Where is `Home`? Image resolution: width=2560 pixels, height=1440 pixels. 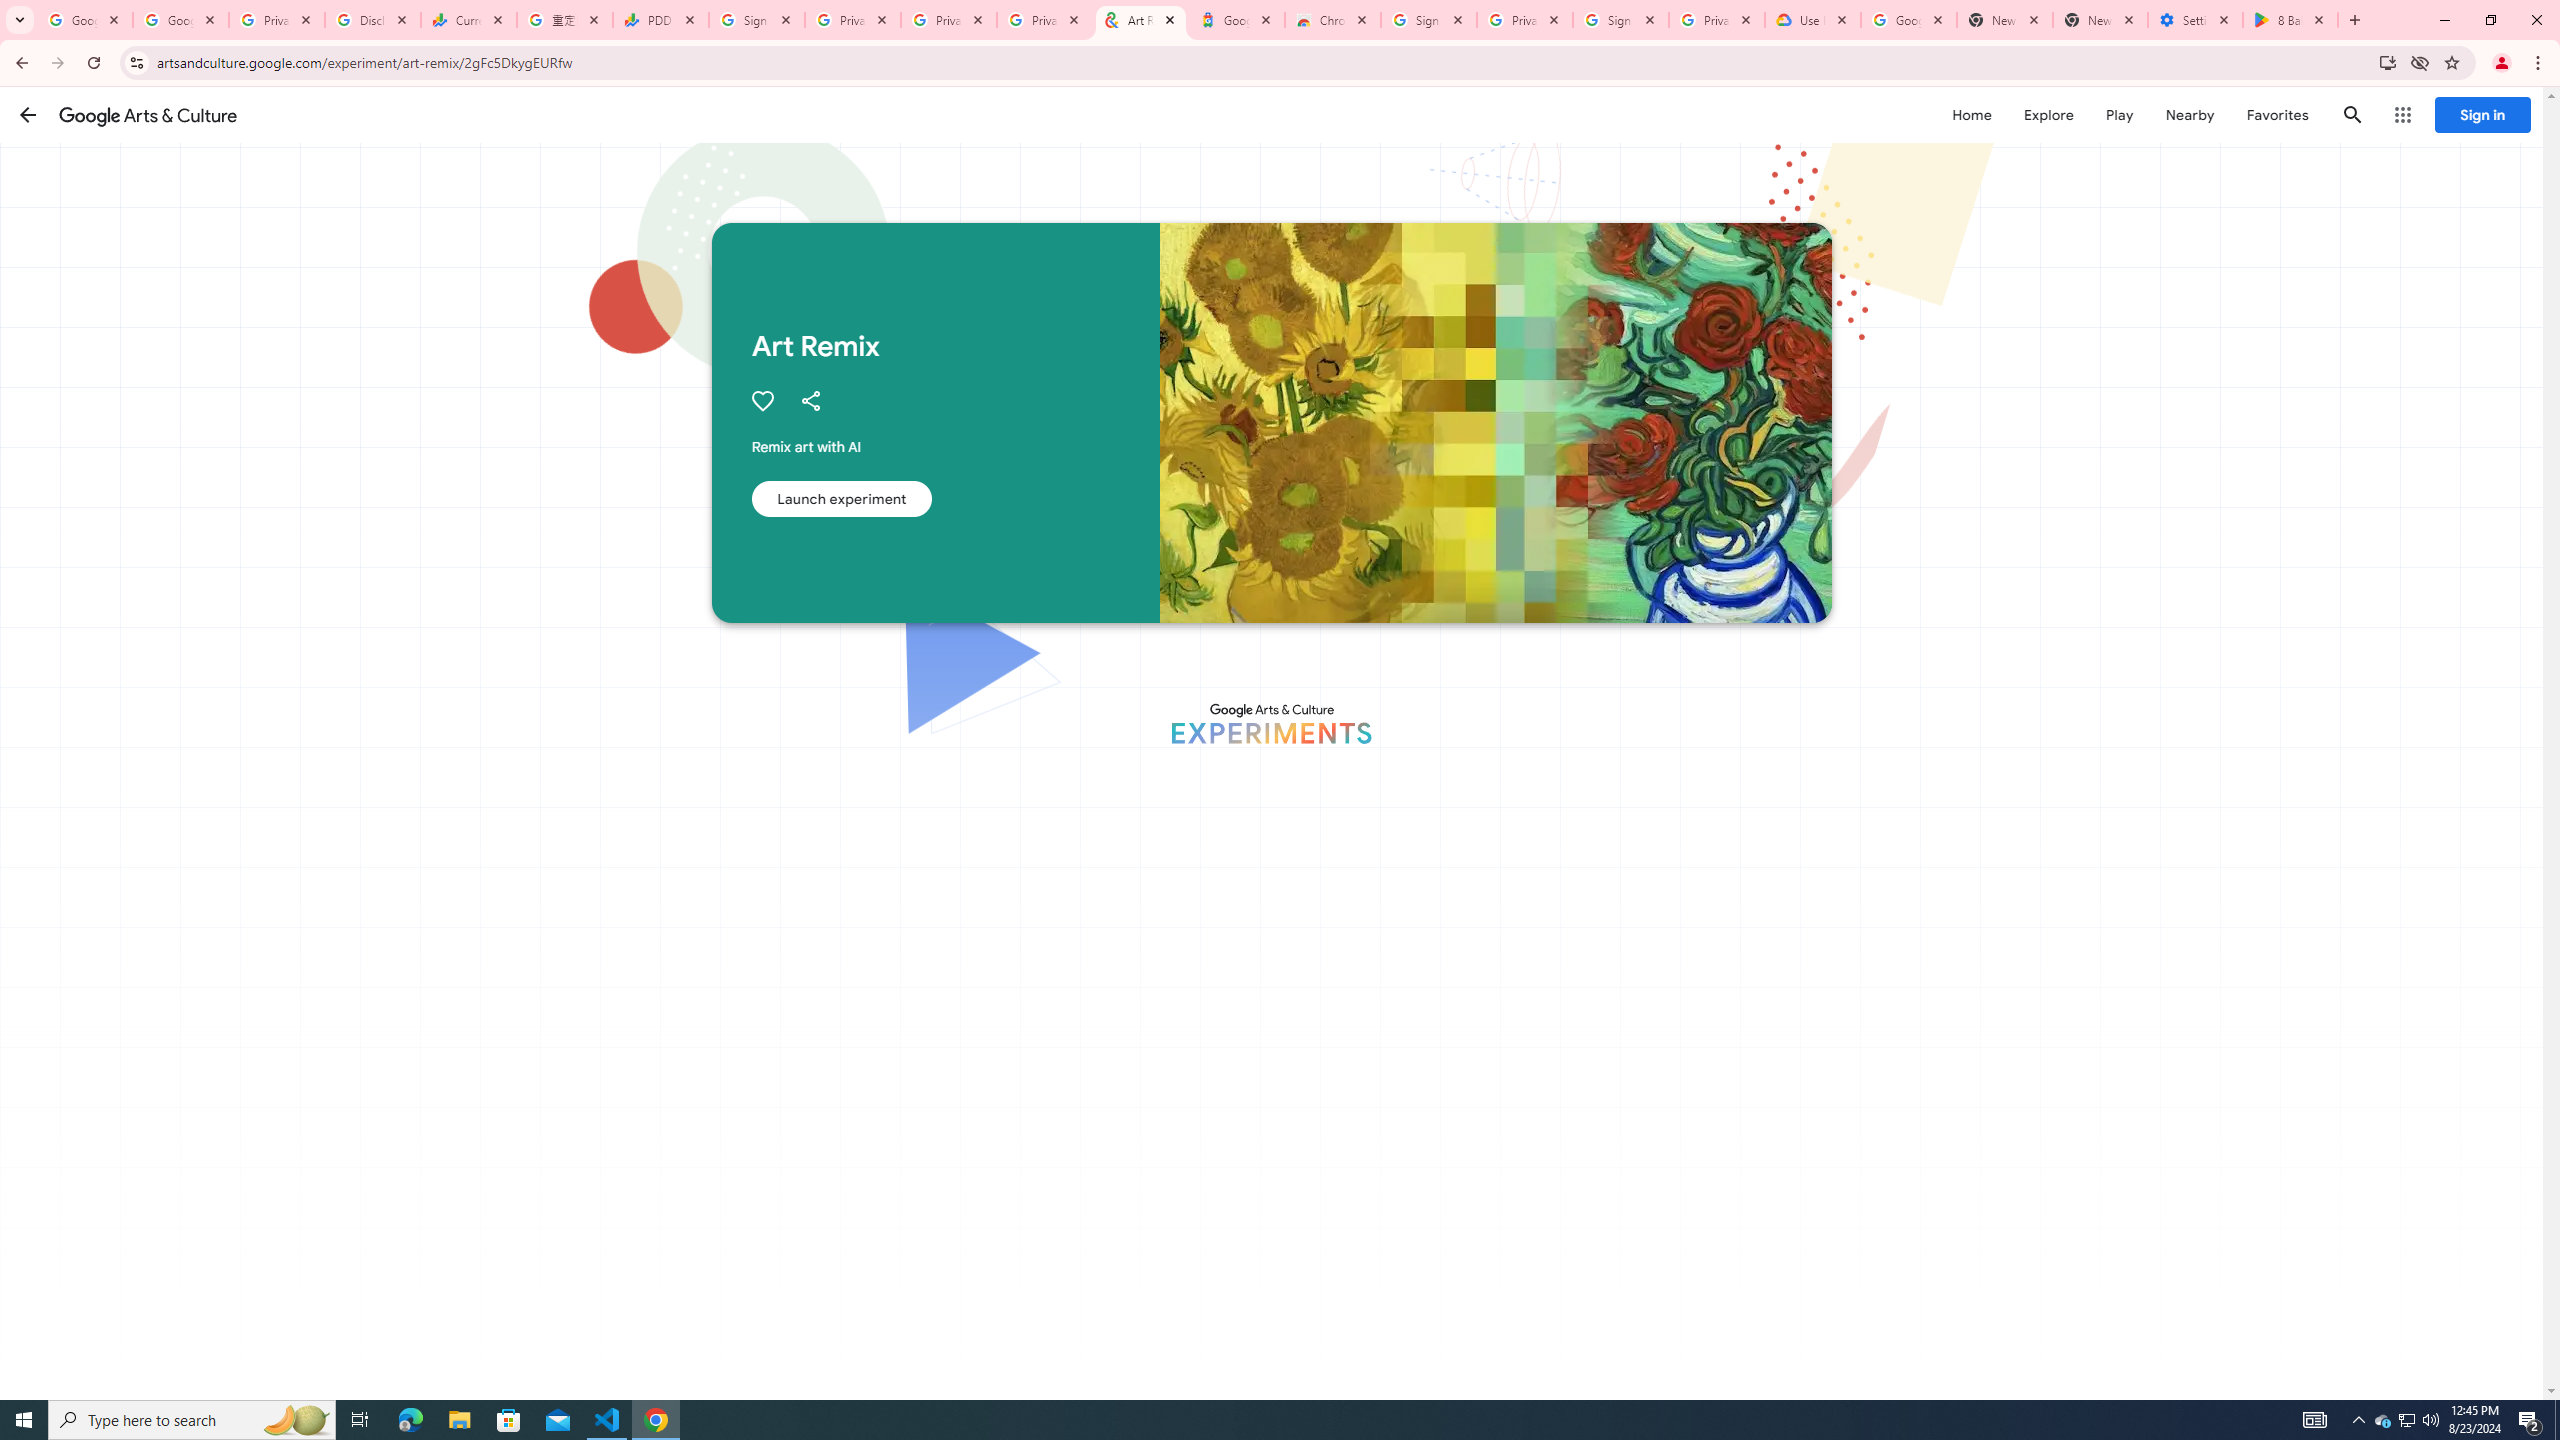
Home is located at coordinates (1971, 114).